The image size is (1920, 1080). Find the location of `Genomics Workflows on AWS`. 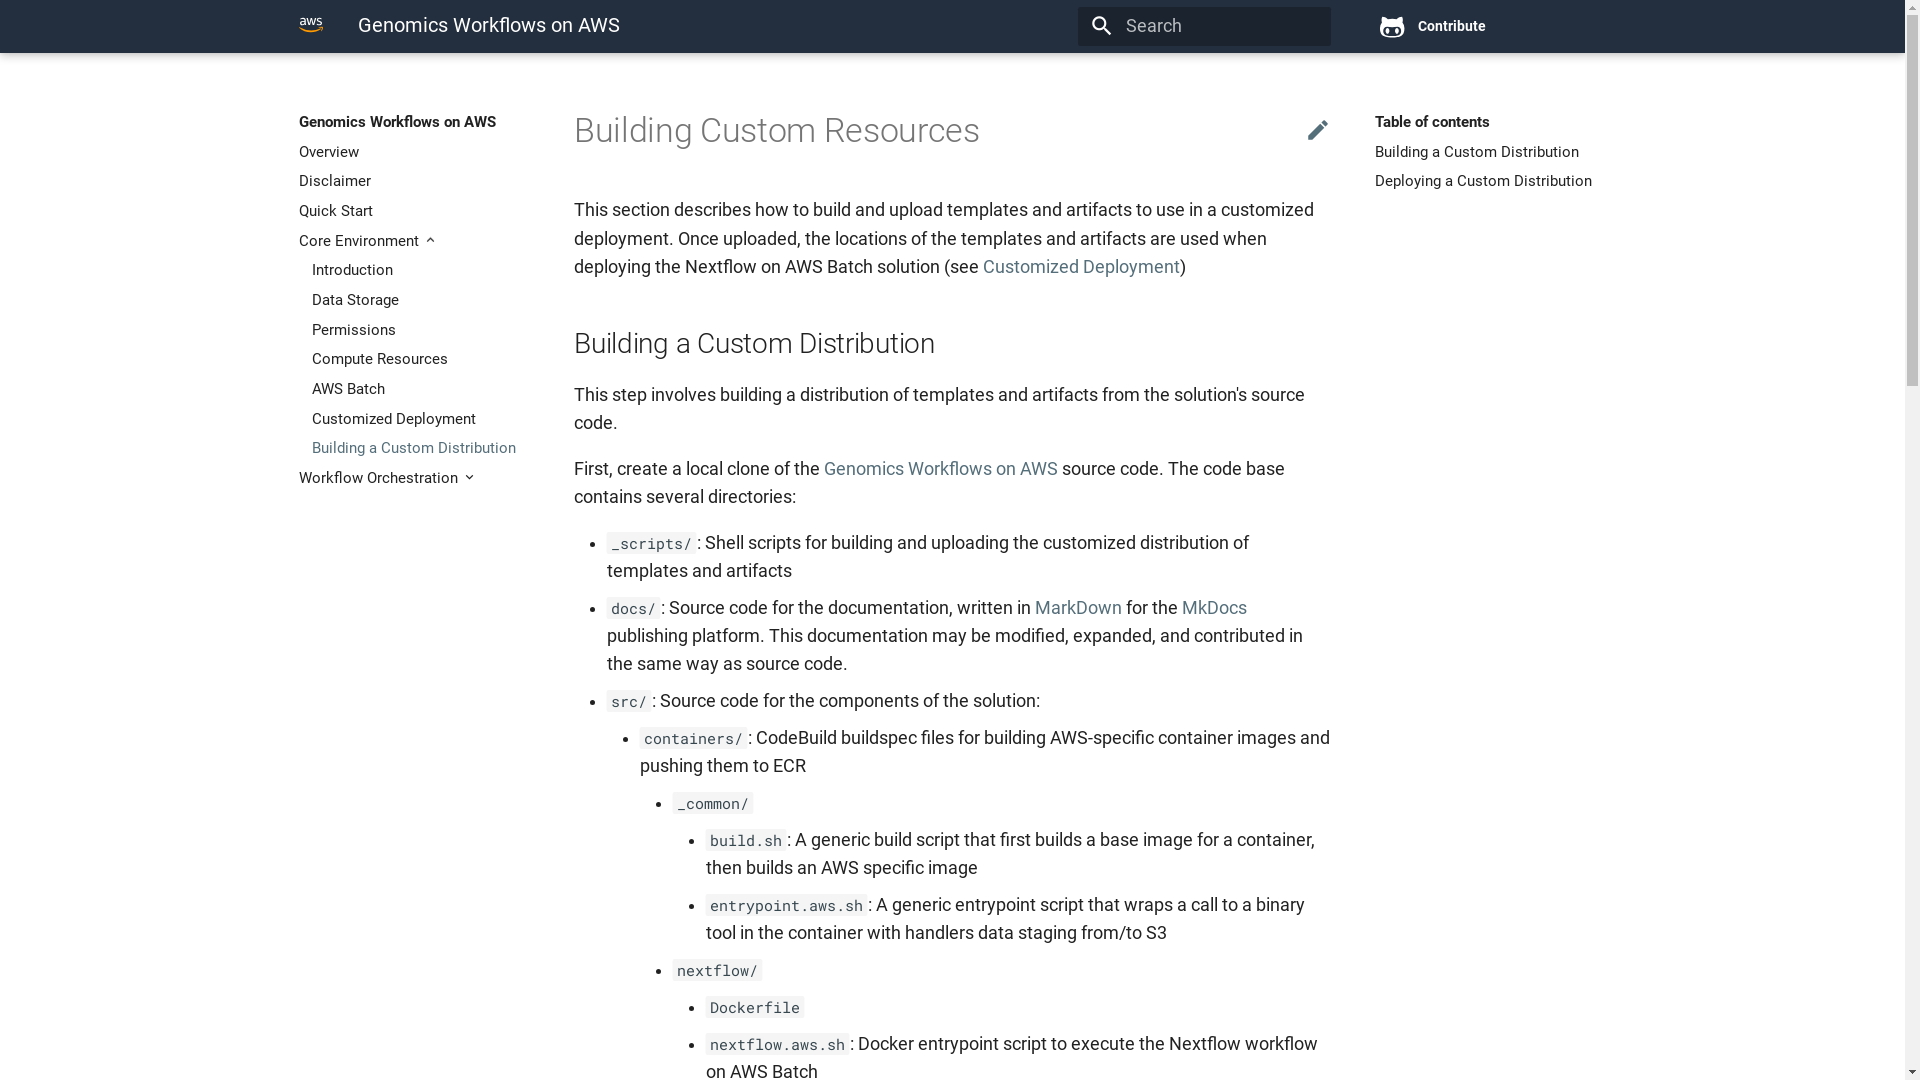

Genomics Workflows on AWS is located at coordinates (311, 25).